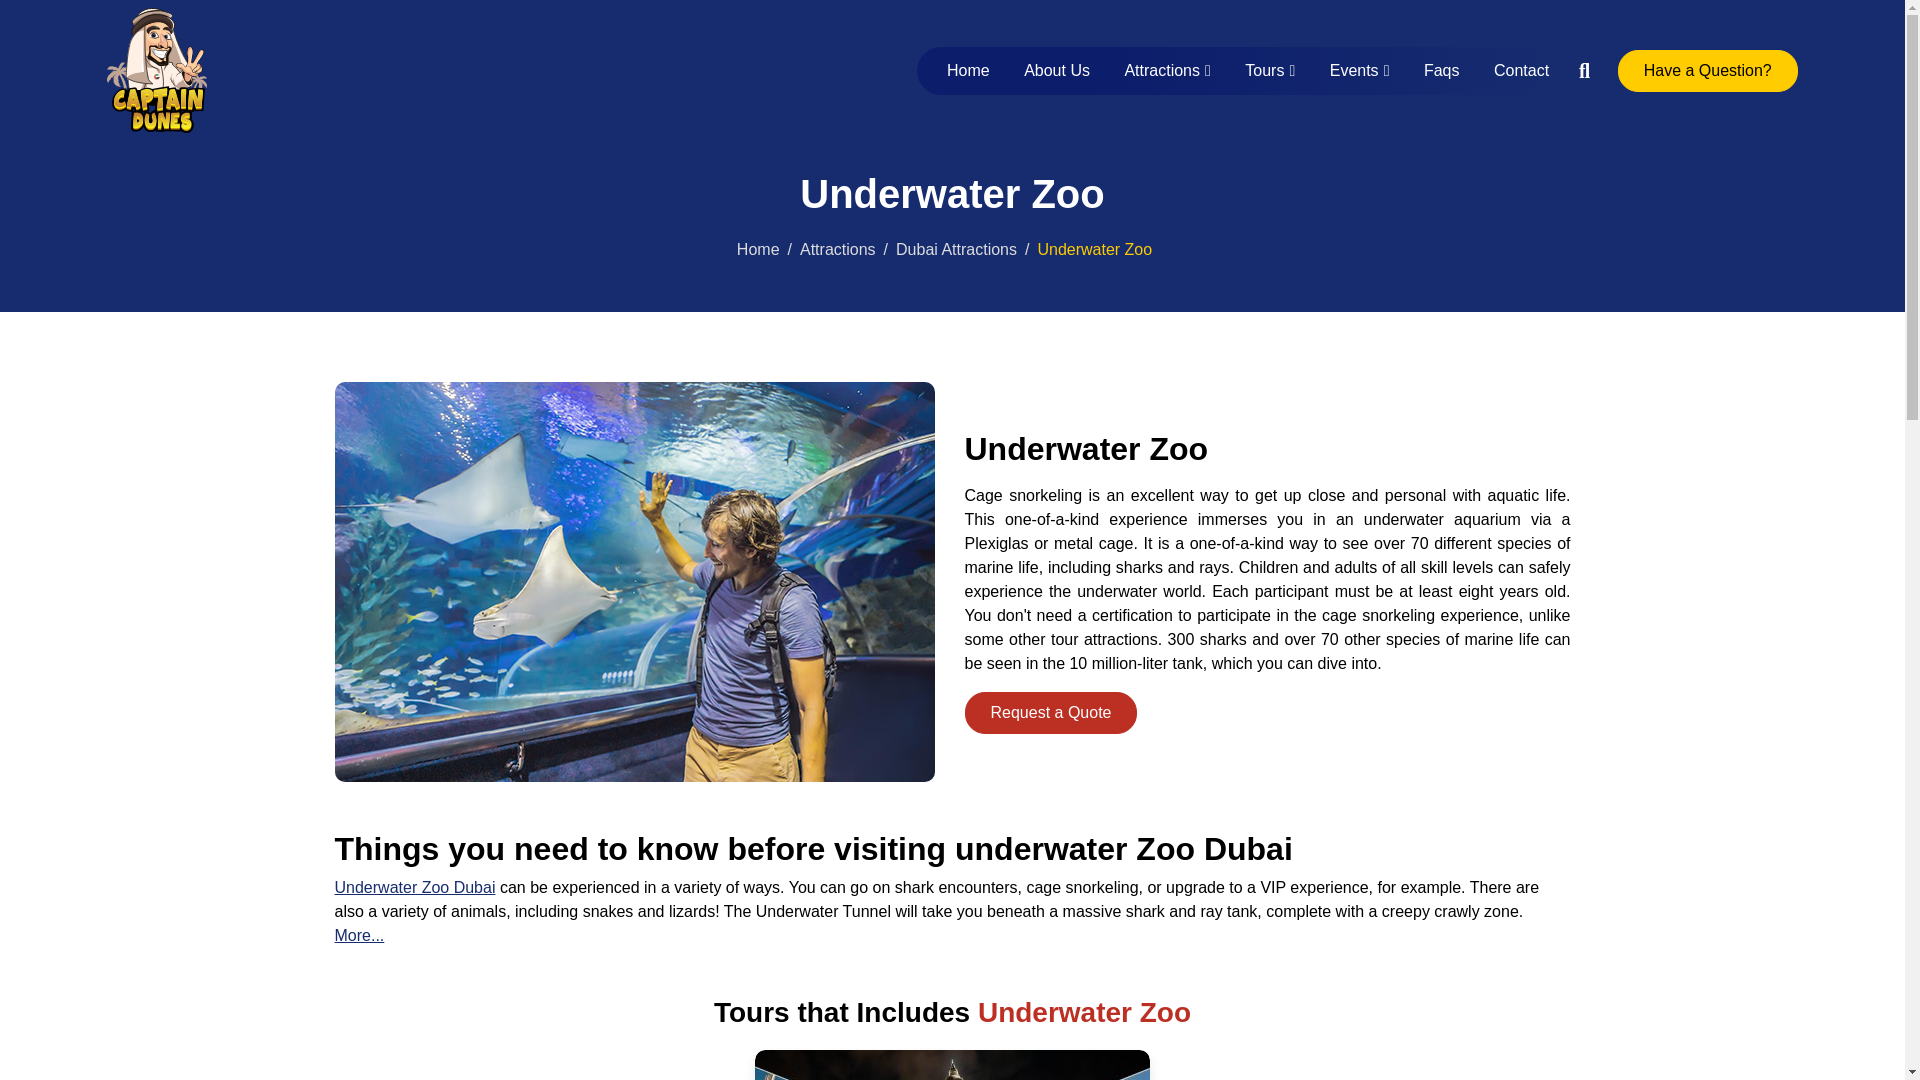 The height and width of the screenshot is (1080, 1920). Describe the element at coordinates (1050, 713) in the screenshot. I see `Request a Quote` at that location.